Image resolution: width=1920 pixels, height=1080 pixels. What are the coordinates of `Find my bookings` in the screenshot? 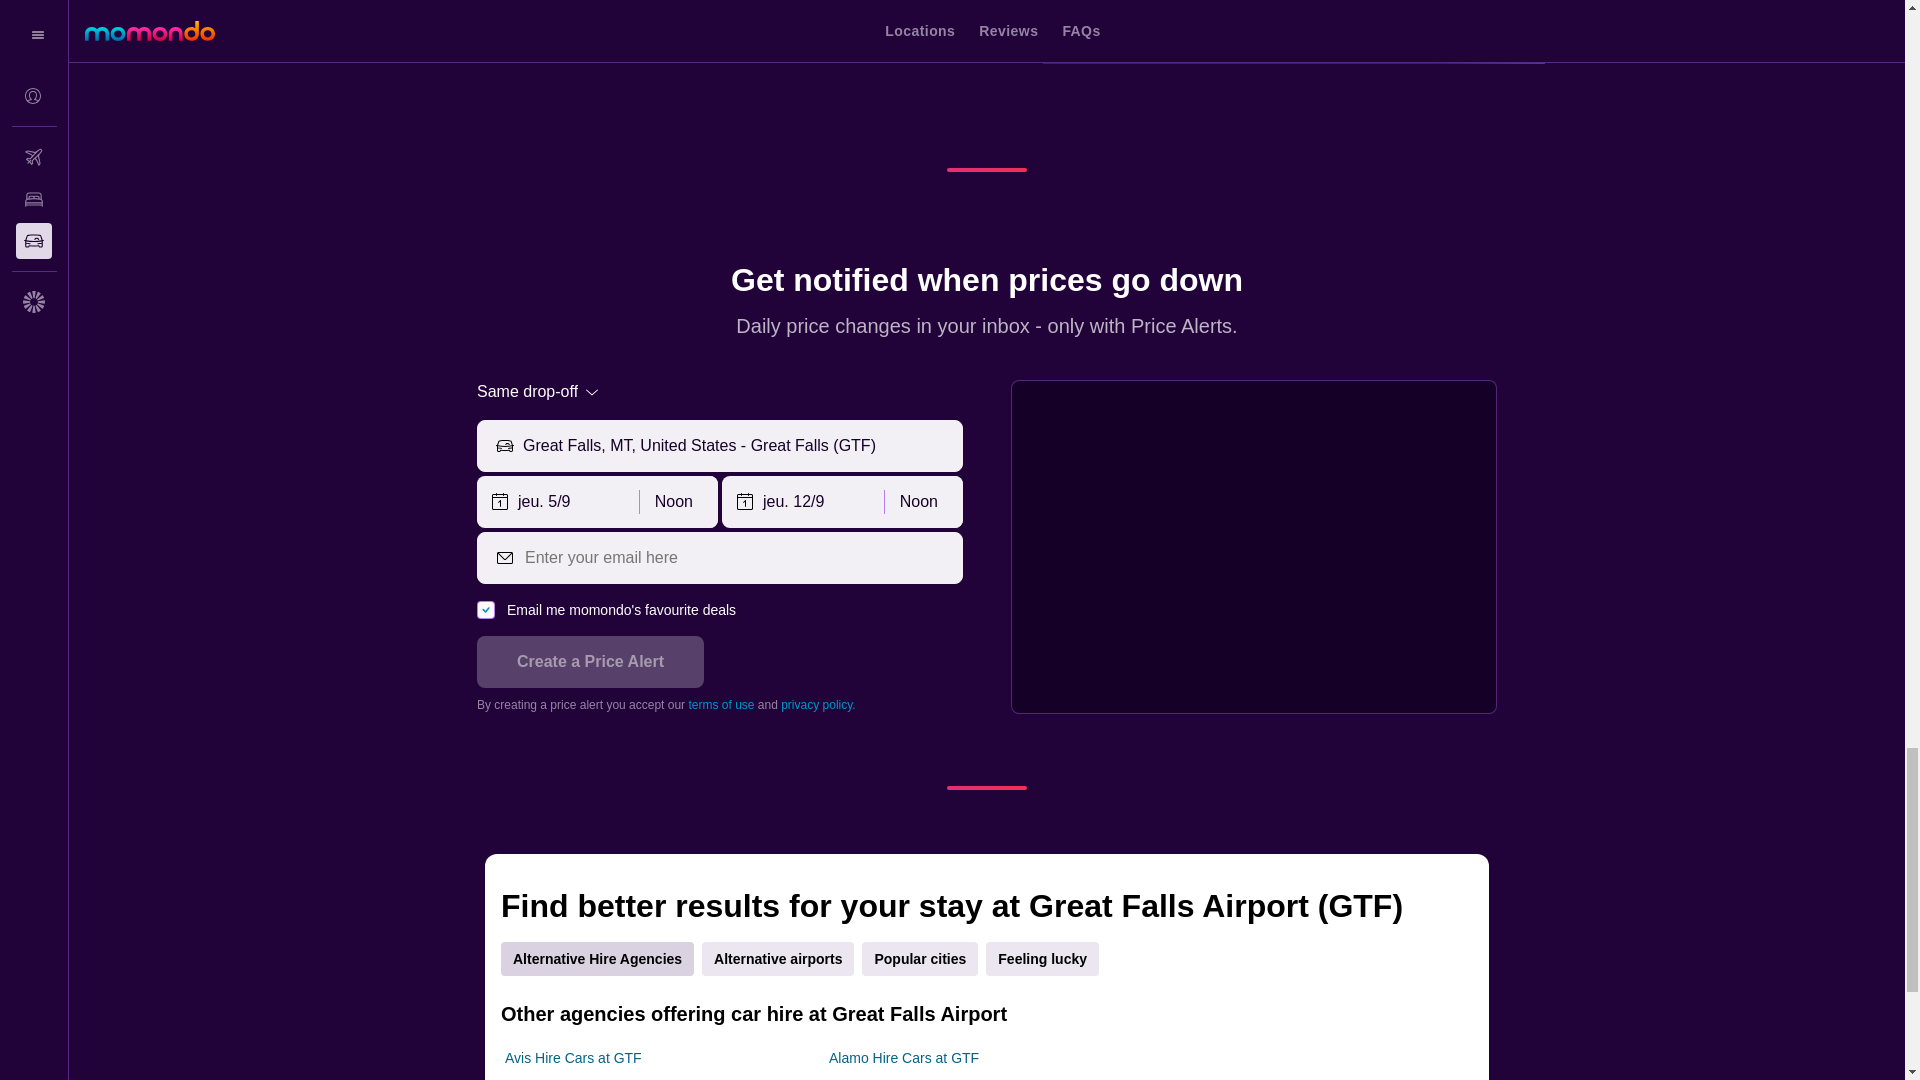 It's located at (734, 15).